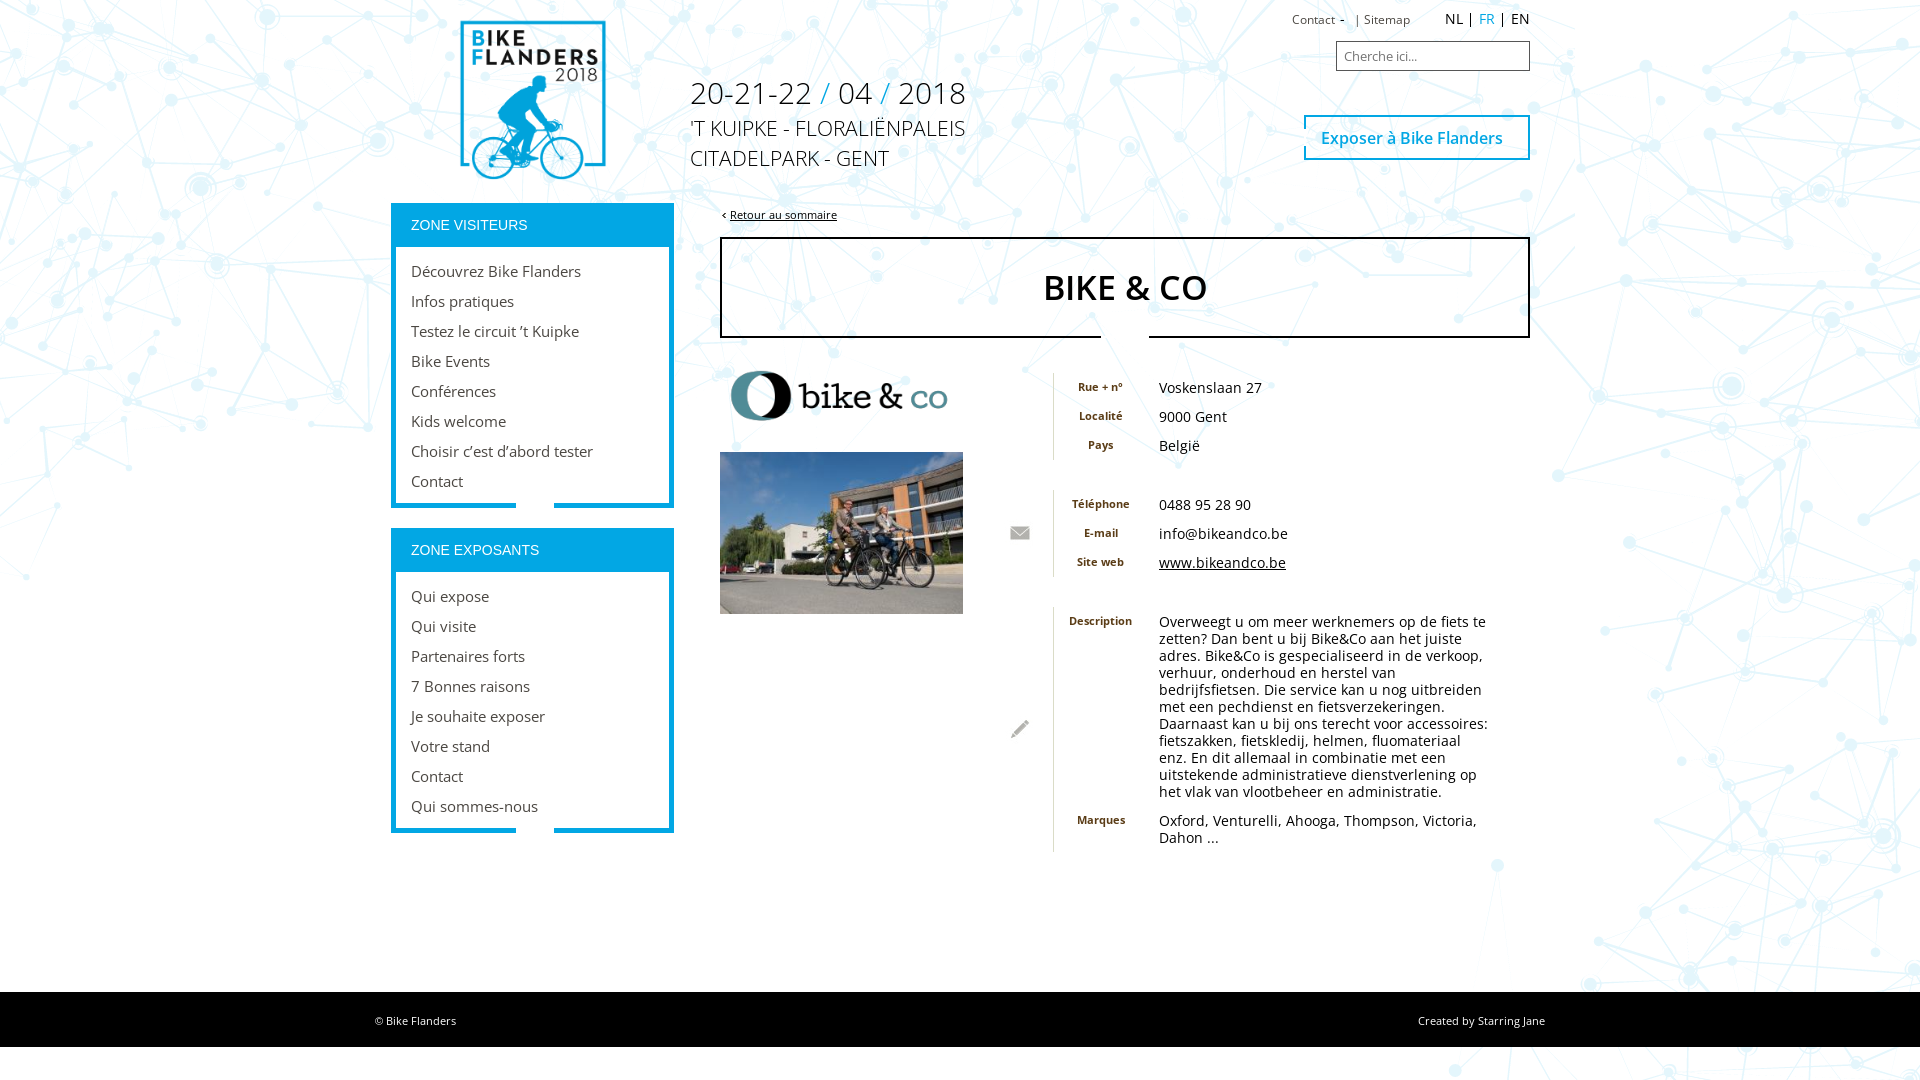 The width and height of the screenshot is (1920, 1080). What do you see at coordinates (532, 806) in the screenshot?
I see `Qui sommes-nous` at bounding box center [532, 806].